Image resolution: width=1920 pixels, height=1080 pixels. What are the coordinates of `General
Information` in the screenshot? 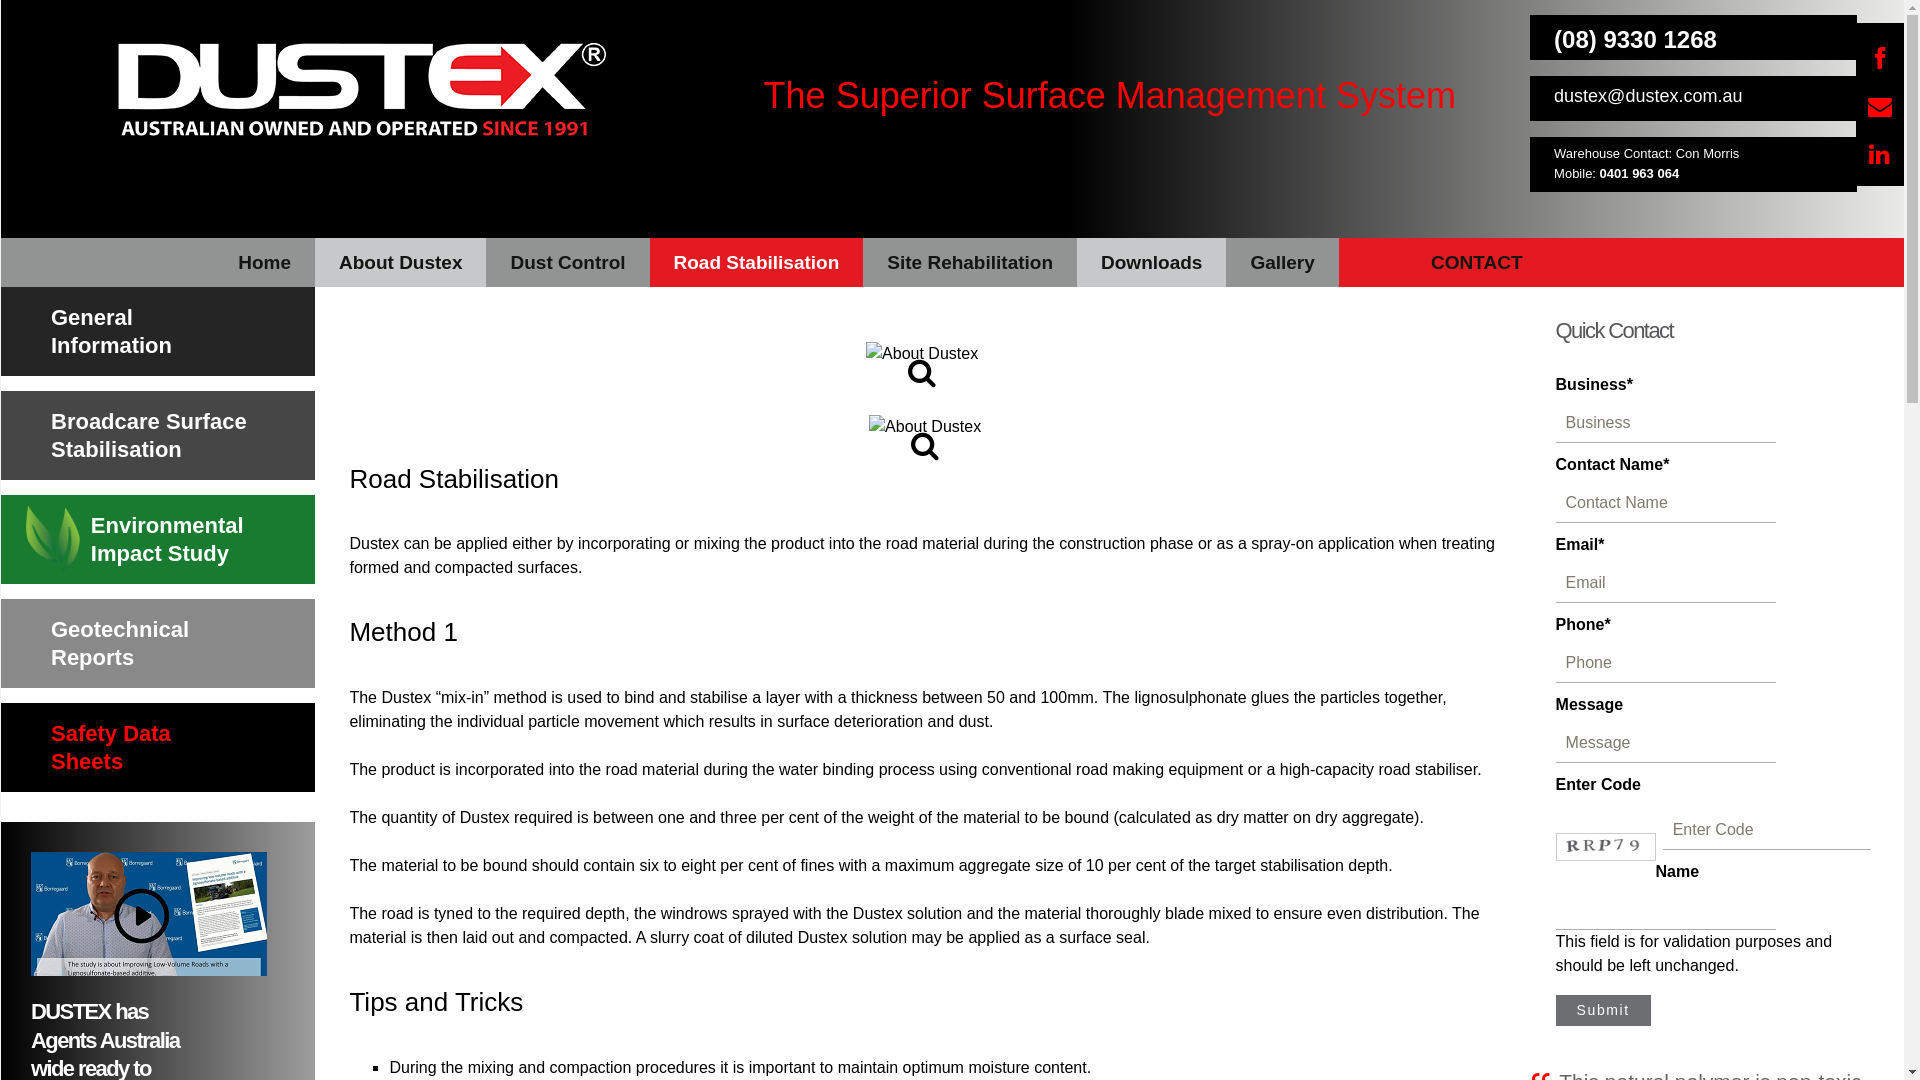 It's located at (158, 332).